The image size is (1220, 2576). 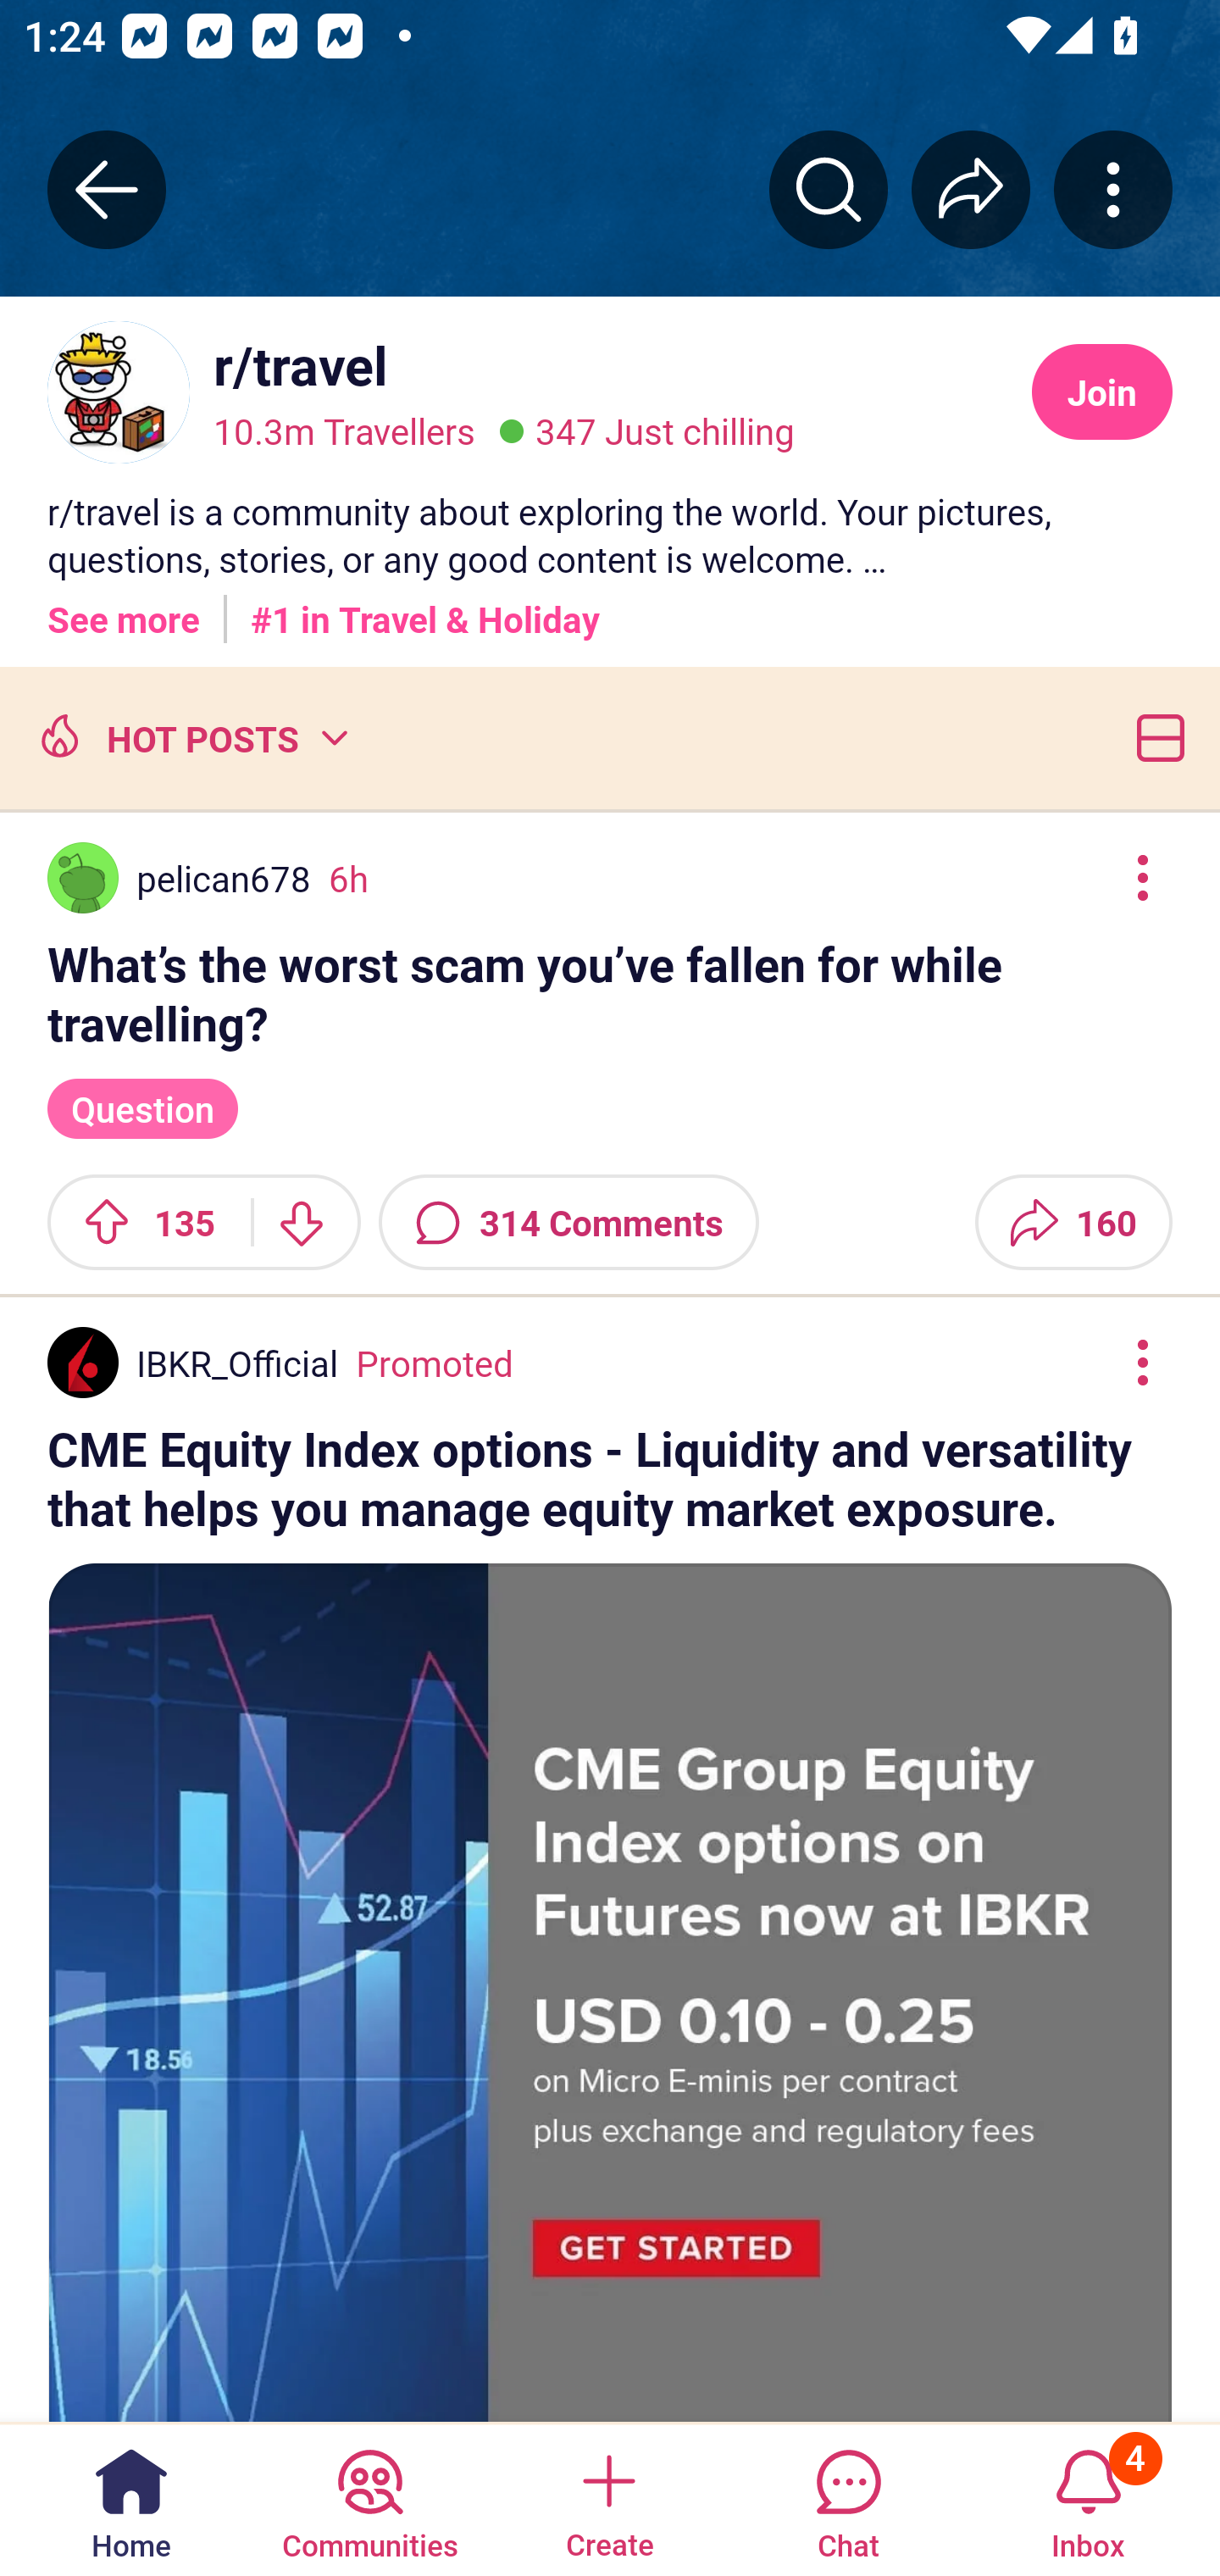 I want to click on Back, so click(x=107, y=189).